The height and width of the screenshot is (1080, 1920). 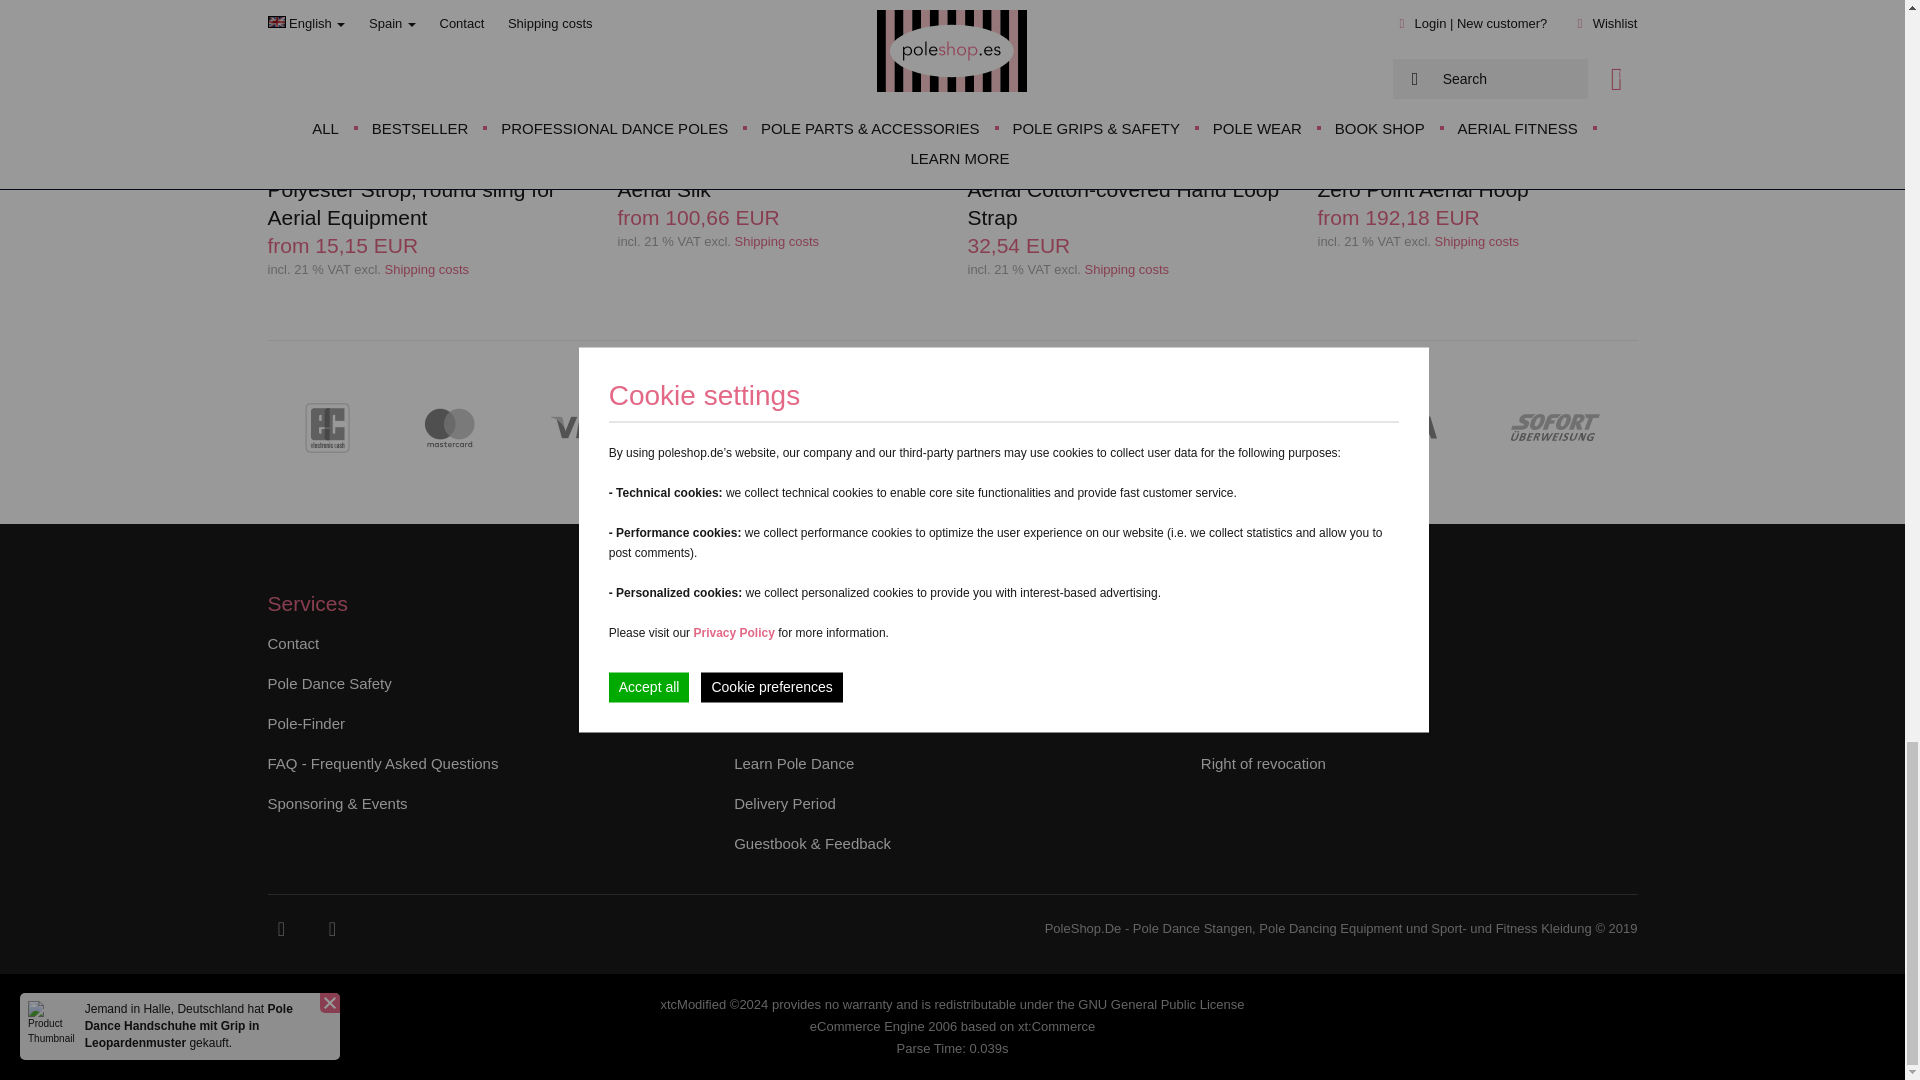 I want to click on Polyester Strop, round sling for Aerial Equipment, so click(x=428, y=130).